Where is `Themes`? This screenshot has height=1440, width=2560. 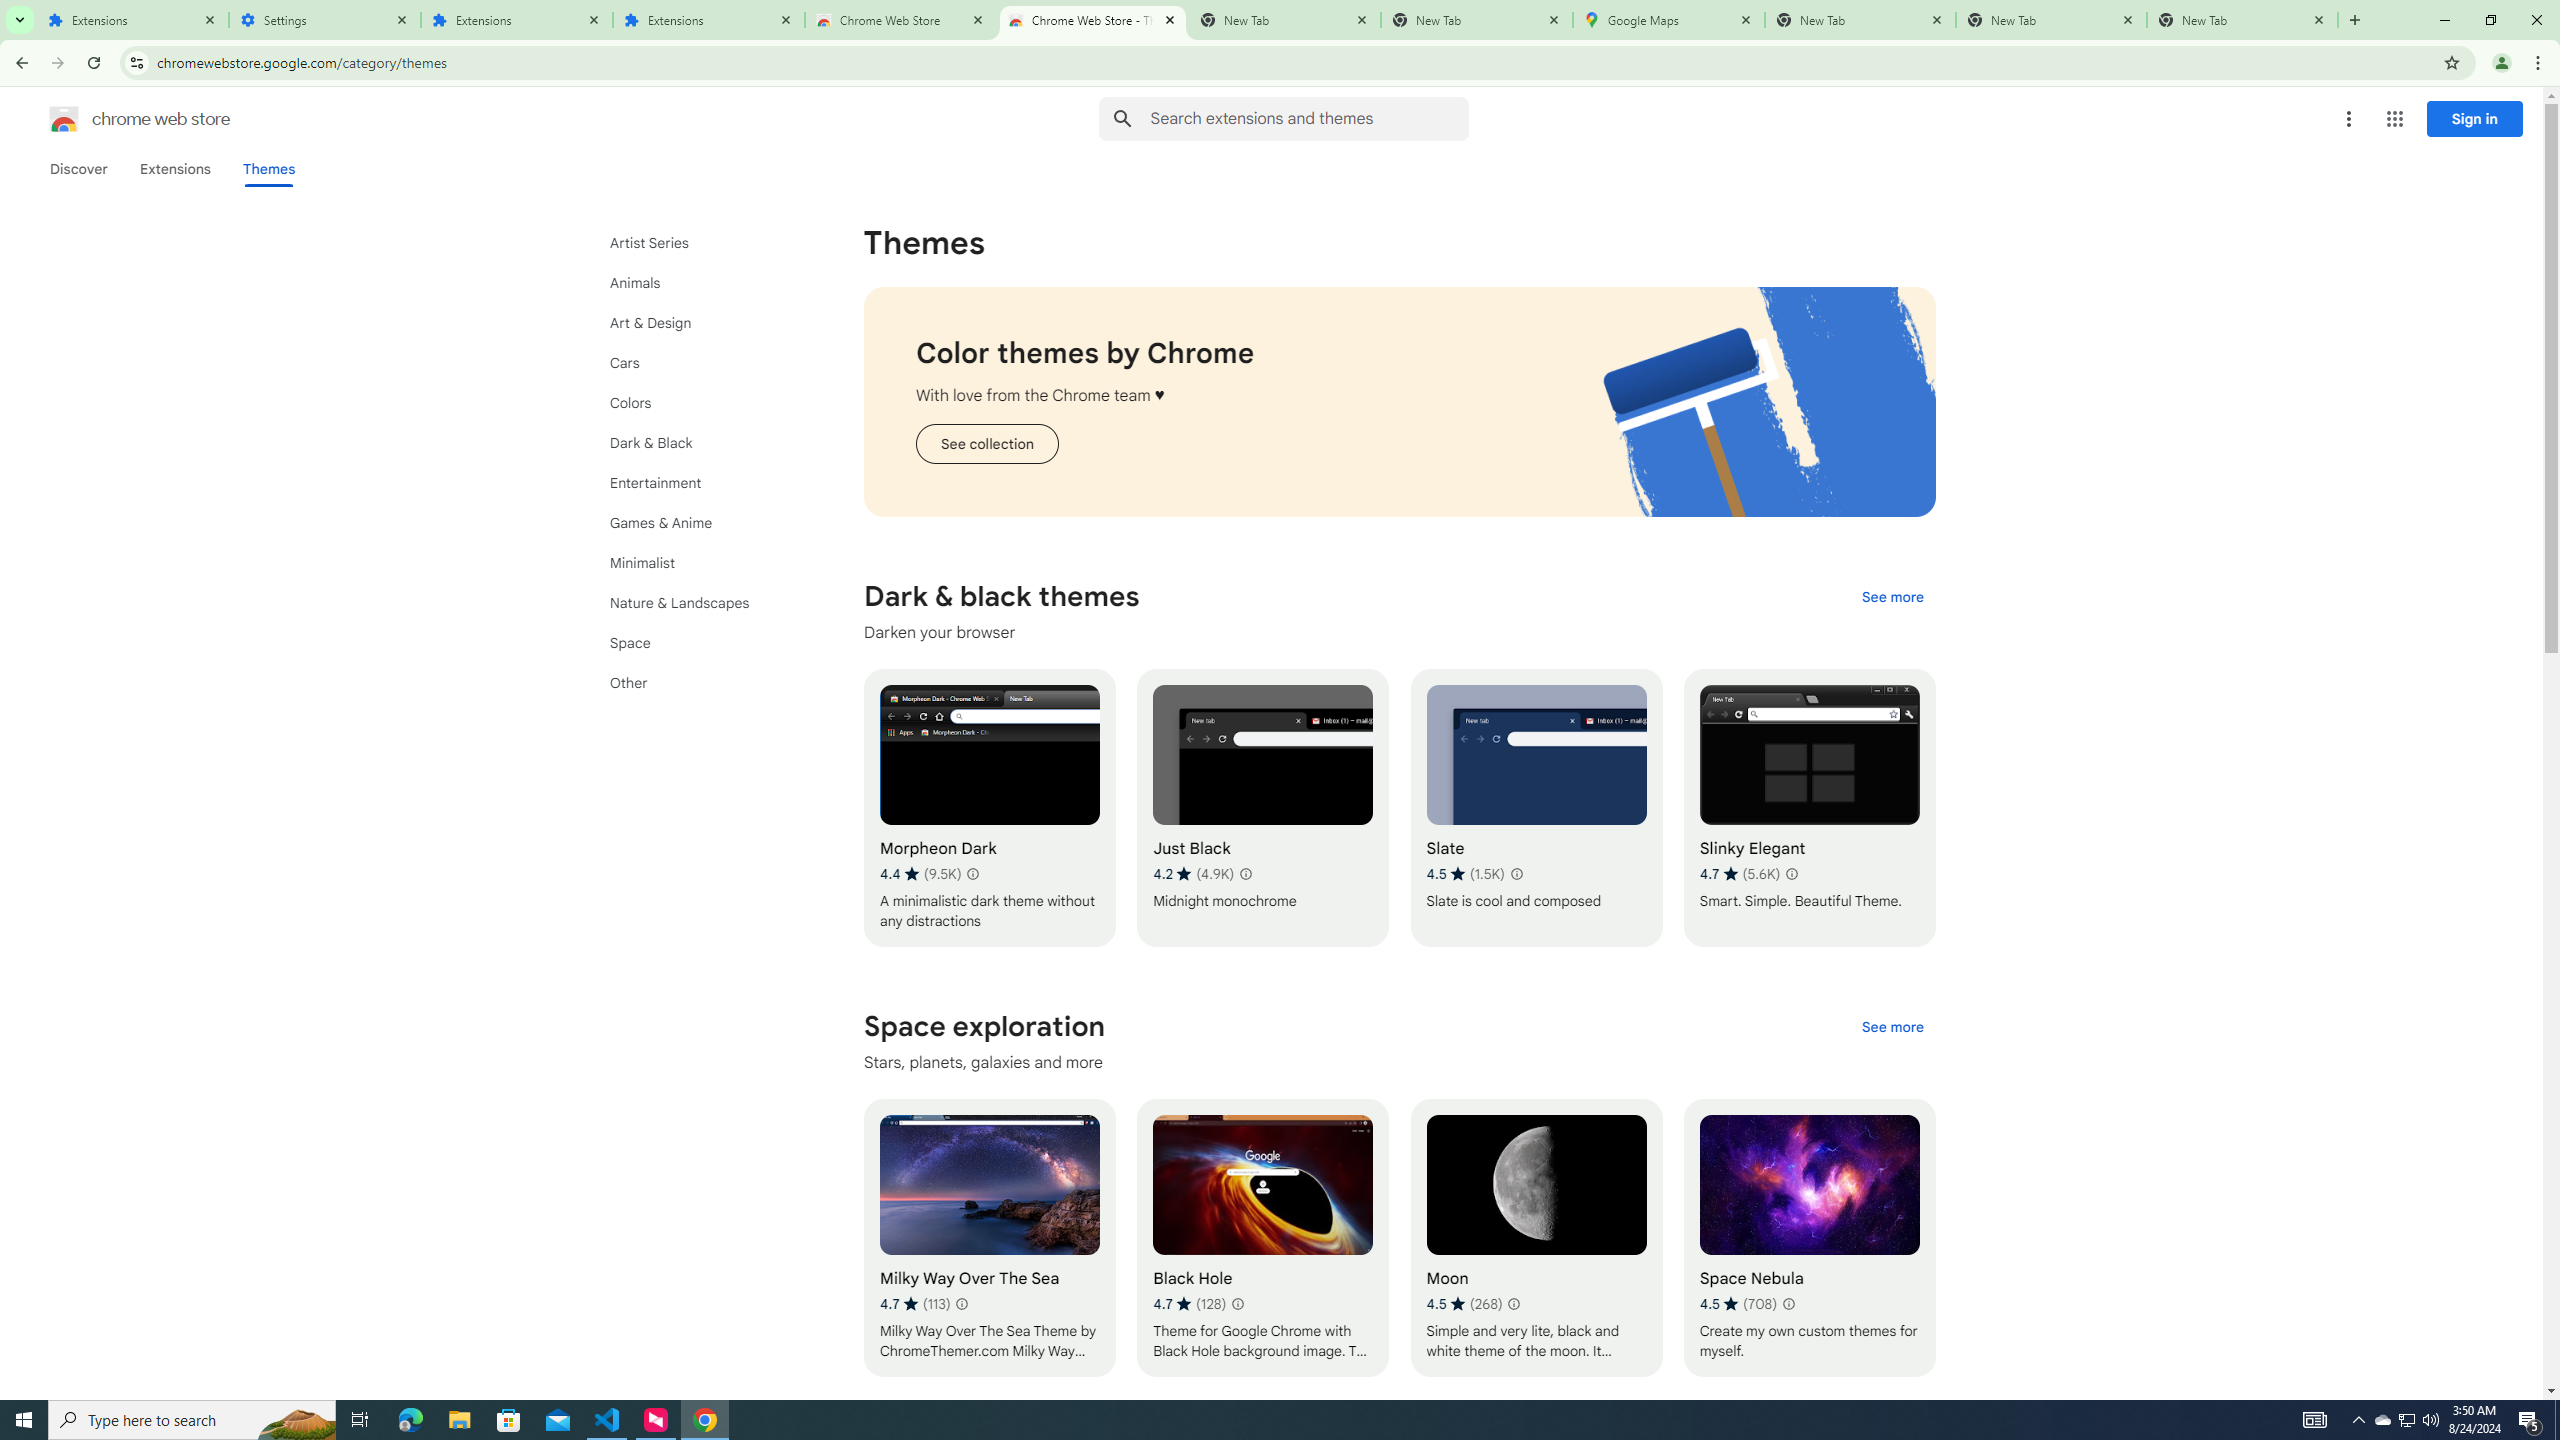
Themes is located at coordinates (268, 169).